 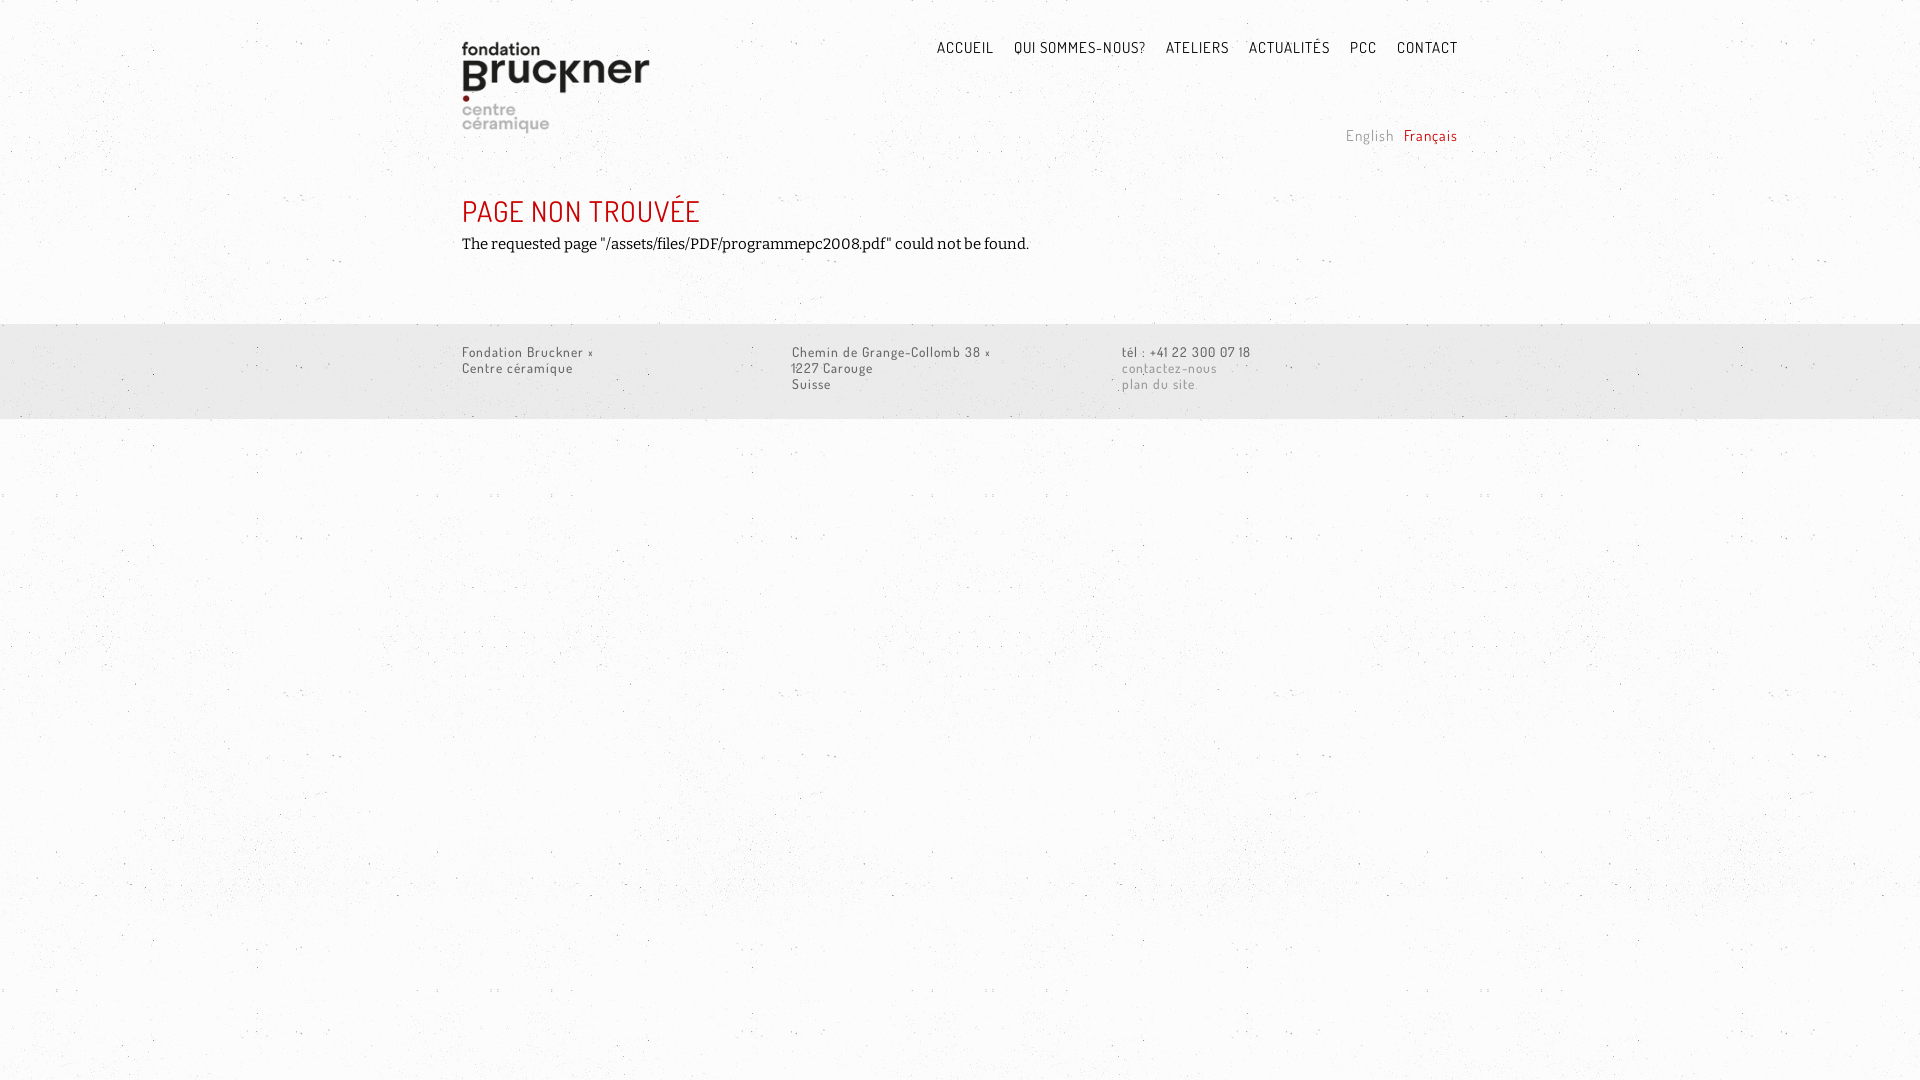 I want to click on Accueil, so click(x=637, y=95).